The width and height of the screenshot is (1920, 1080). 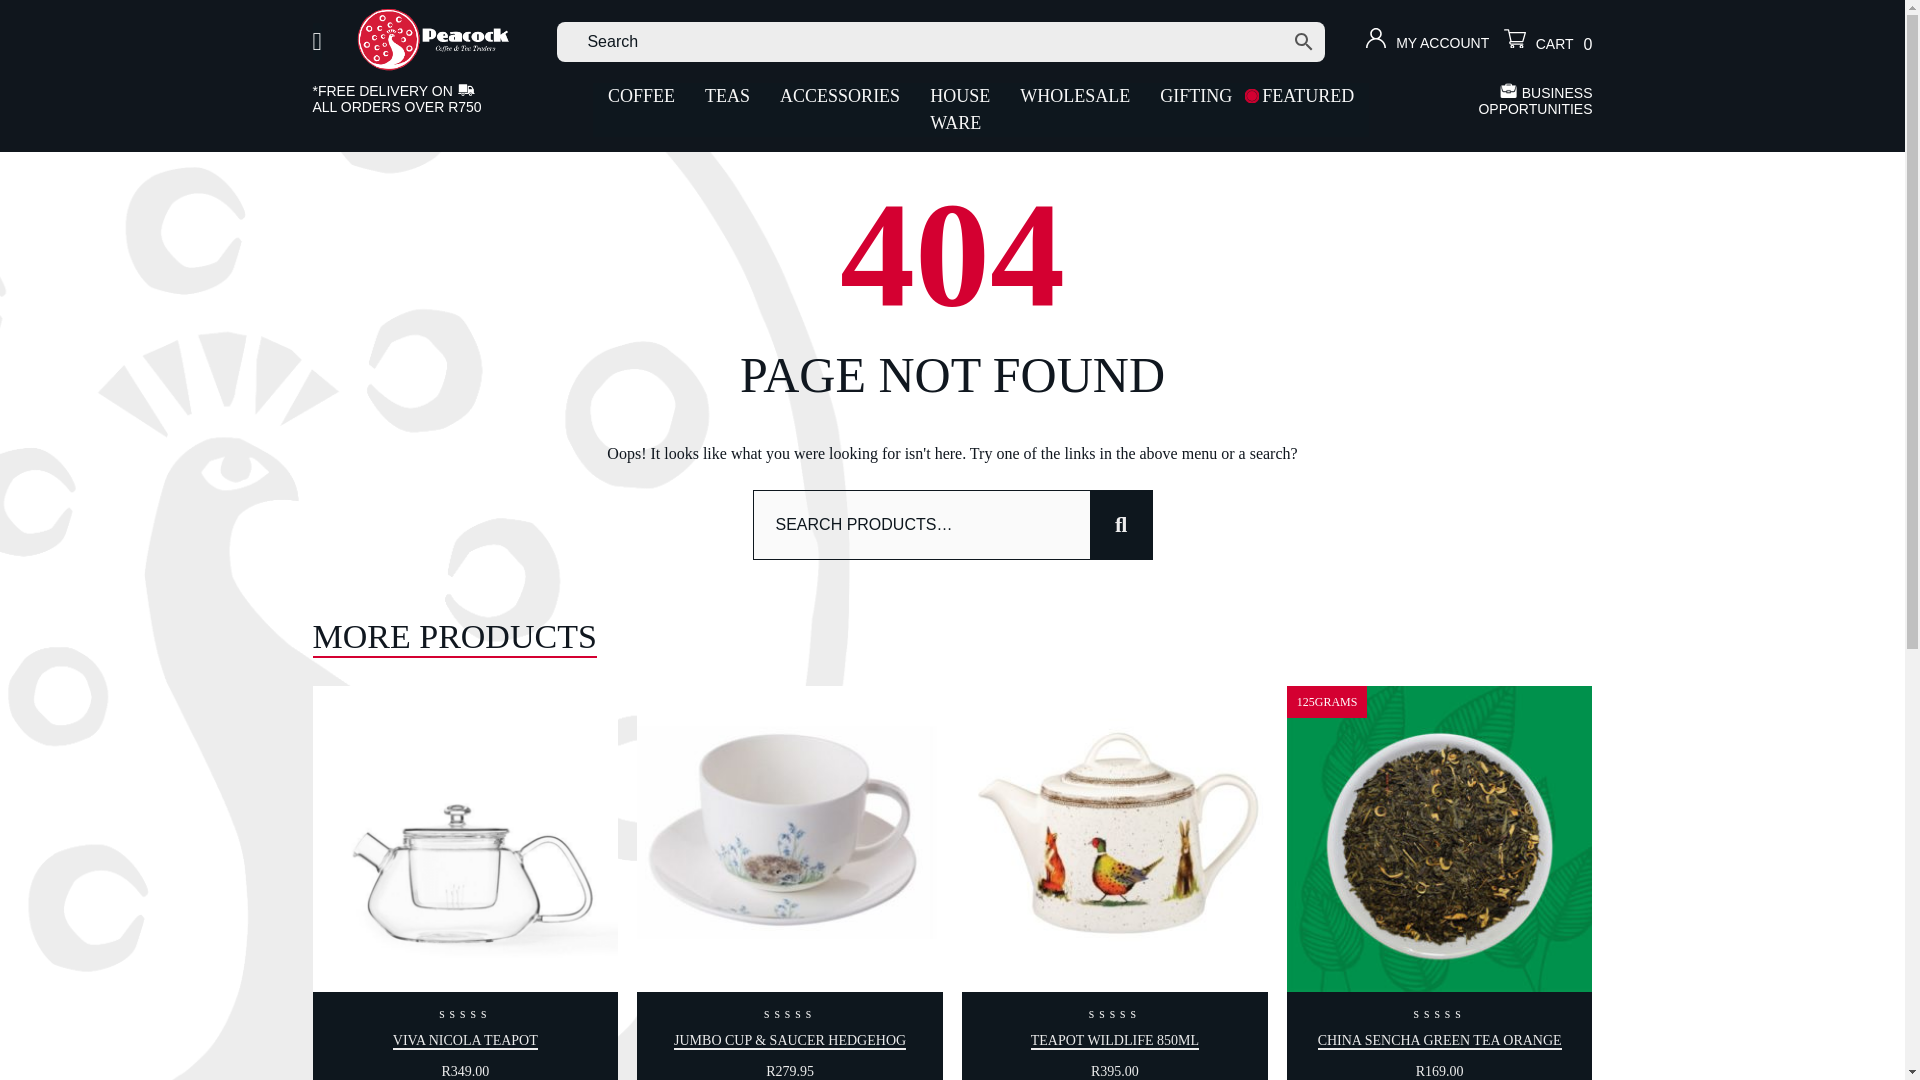 What do you see at coordinates (1195, 96) in the screenshot?
I see `GIFTING` at bounding box center [1195, 96].